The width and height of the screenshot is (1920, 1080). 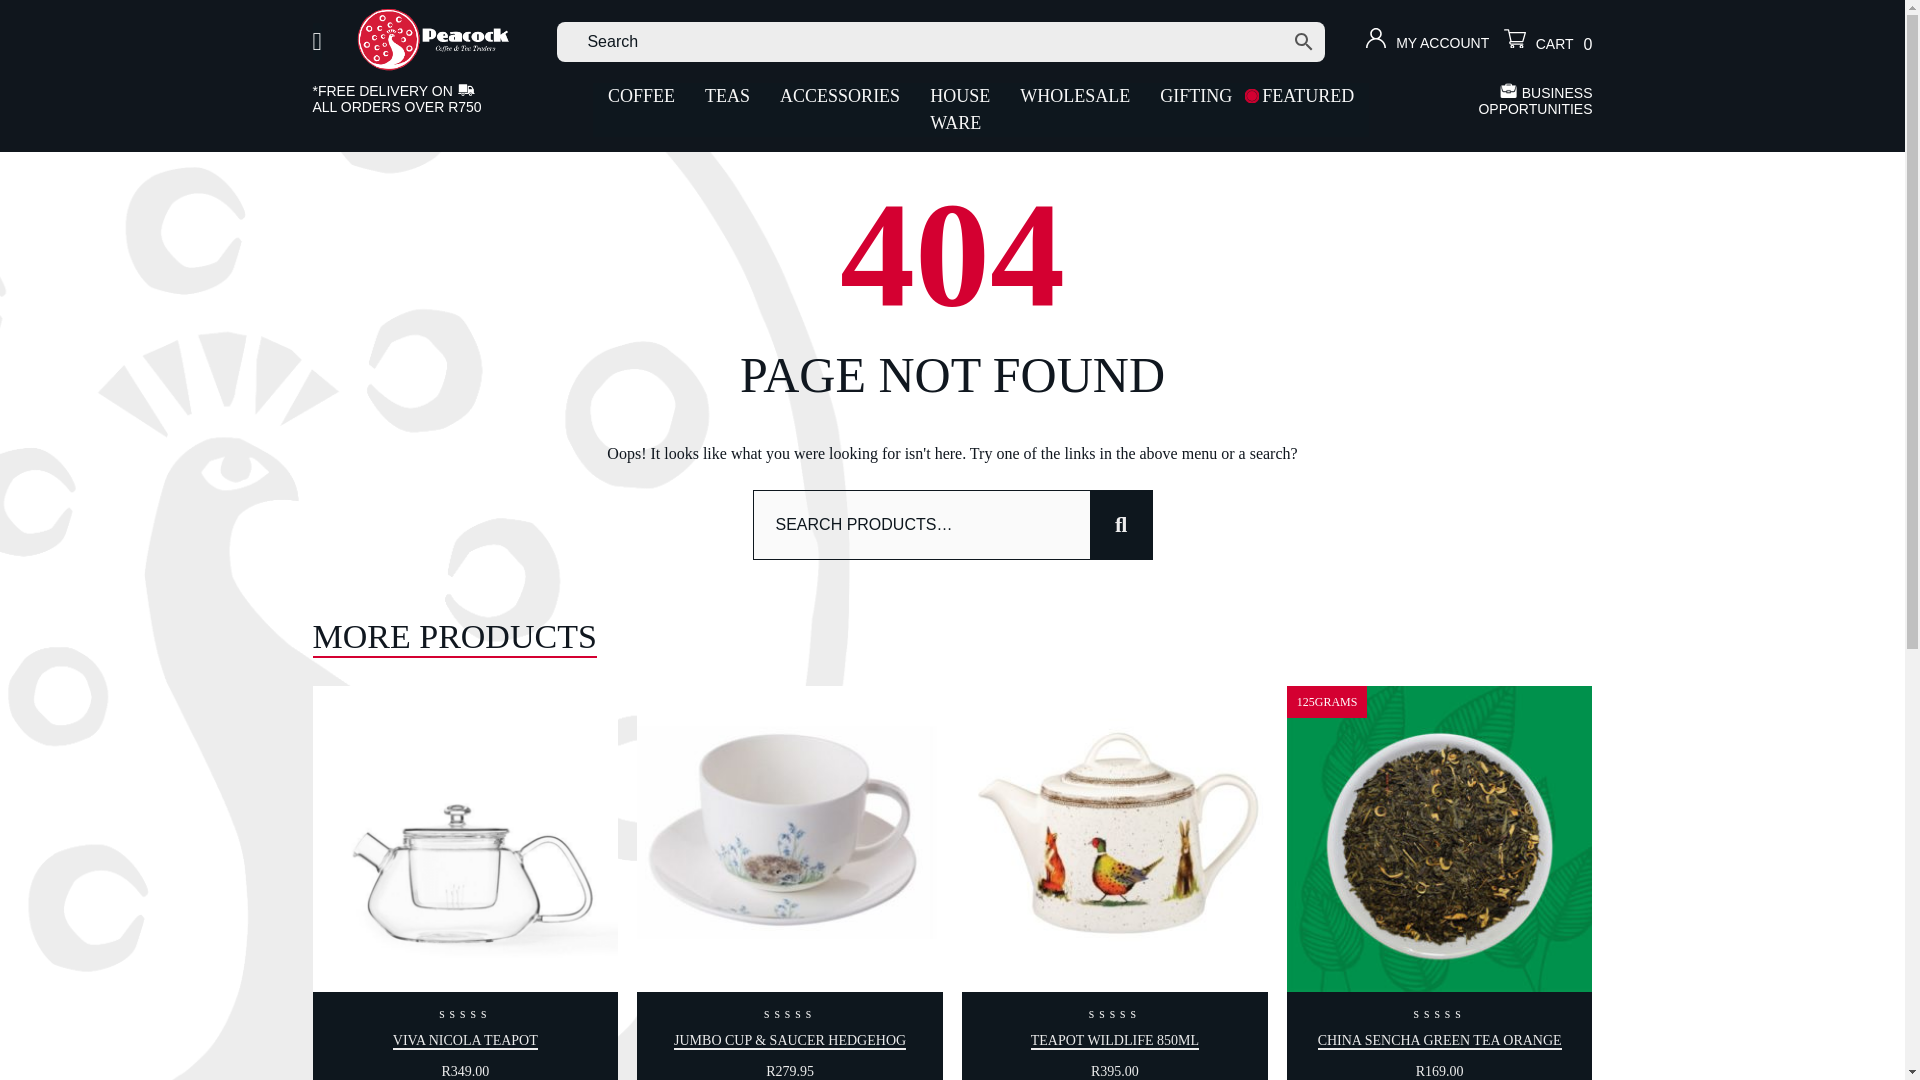 What do you see at coordinates (1195, 96) in the screenshot?
I see `GIFTING` at bounding box center [1195, 96].